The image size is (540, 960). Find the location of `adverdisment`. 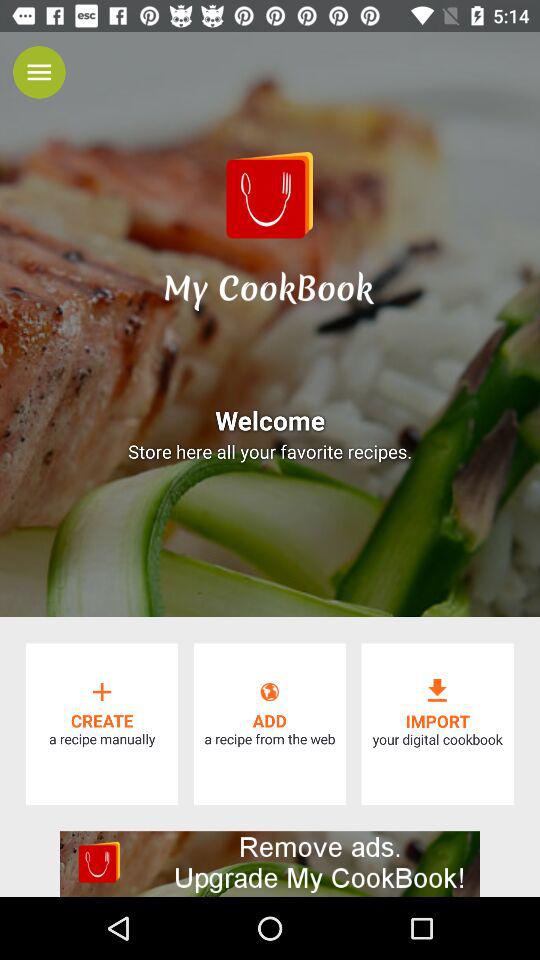

adverdisment is located at coordinates (270, 864).